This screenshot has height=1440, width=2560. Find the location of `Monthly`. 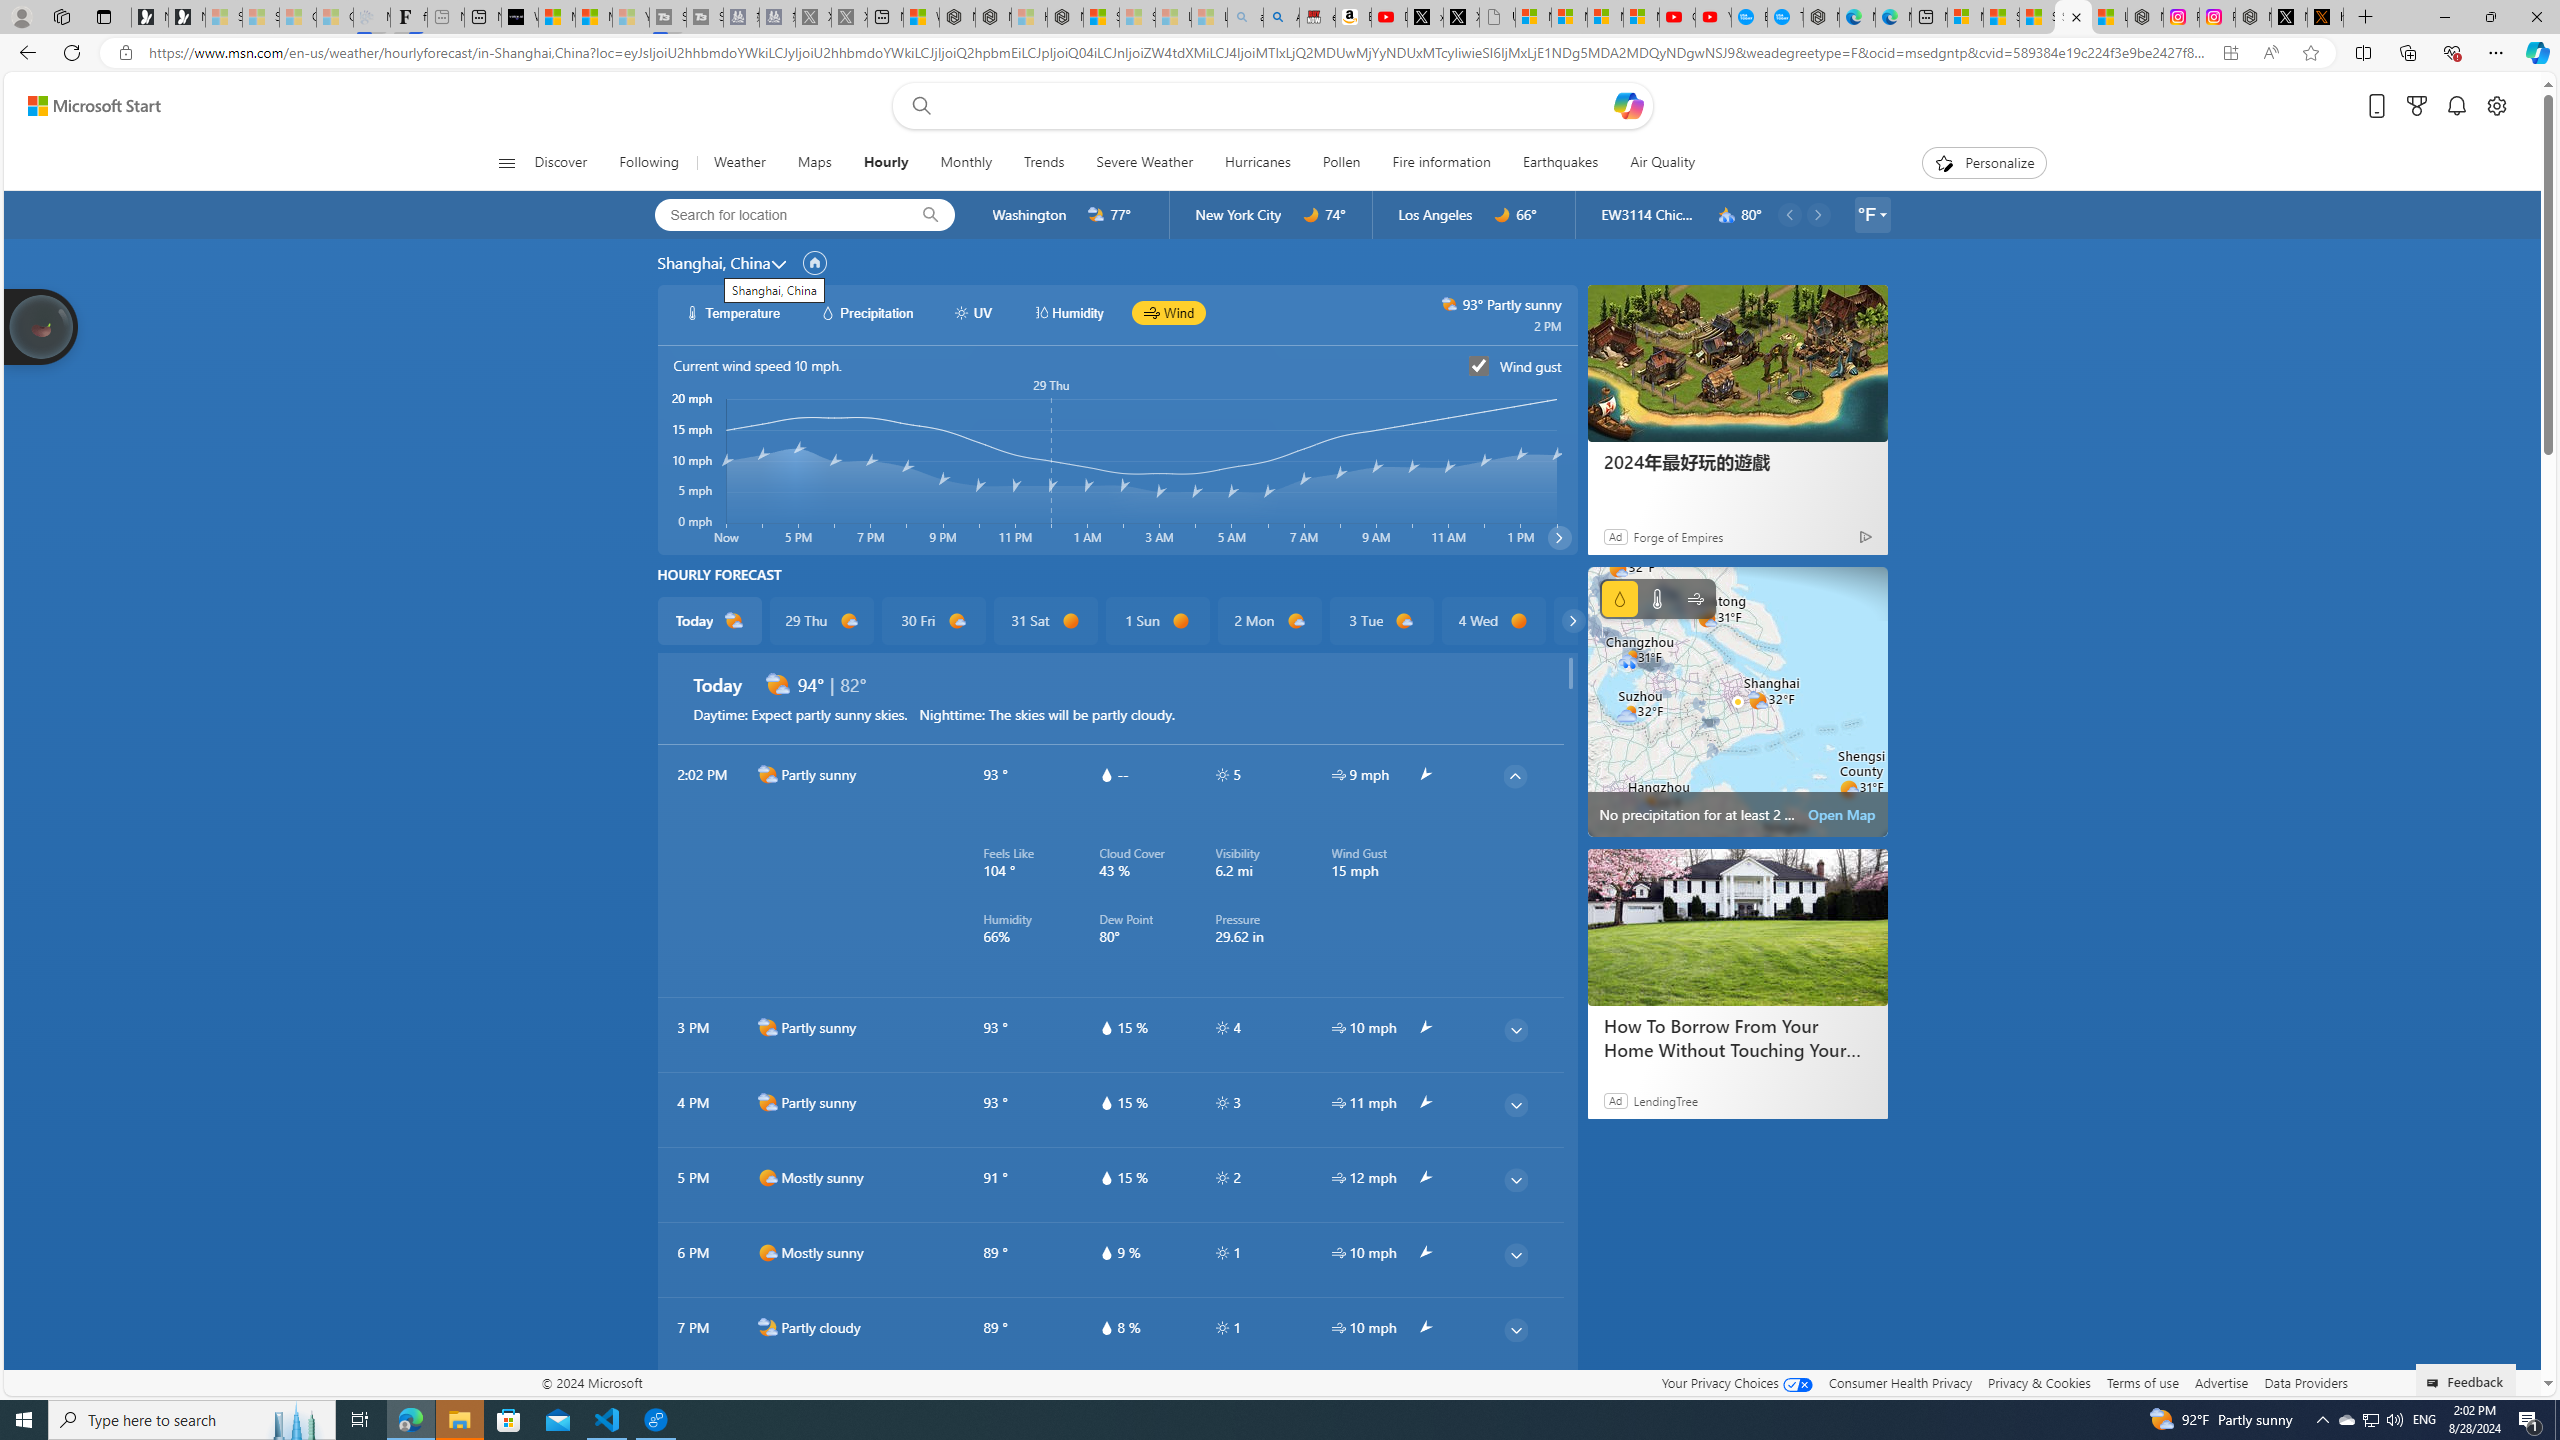

Monthly is located at coordinates (966, 163).